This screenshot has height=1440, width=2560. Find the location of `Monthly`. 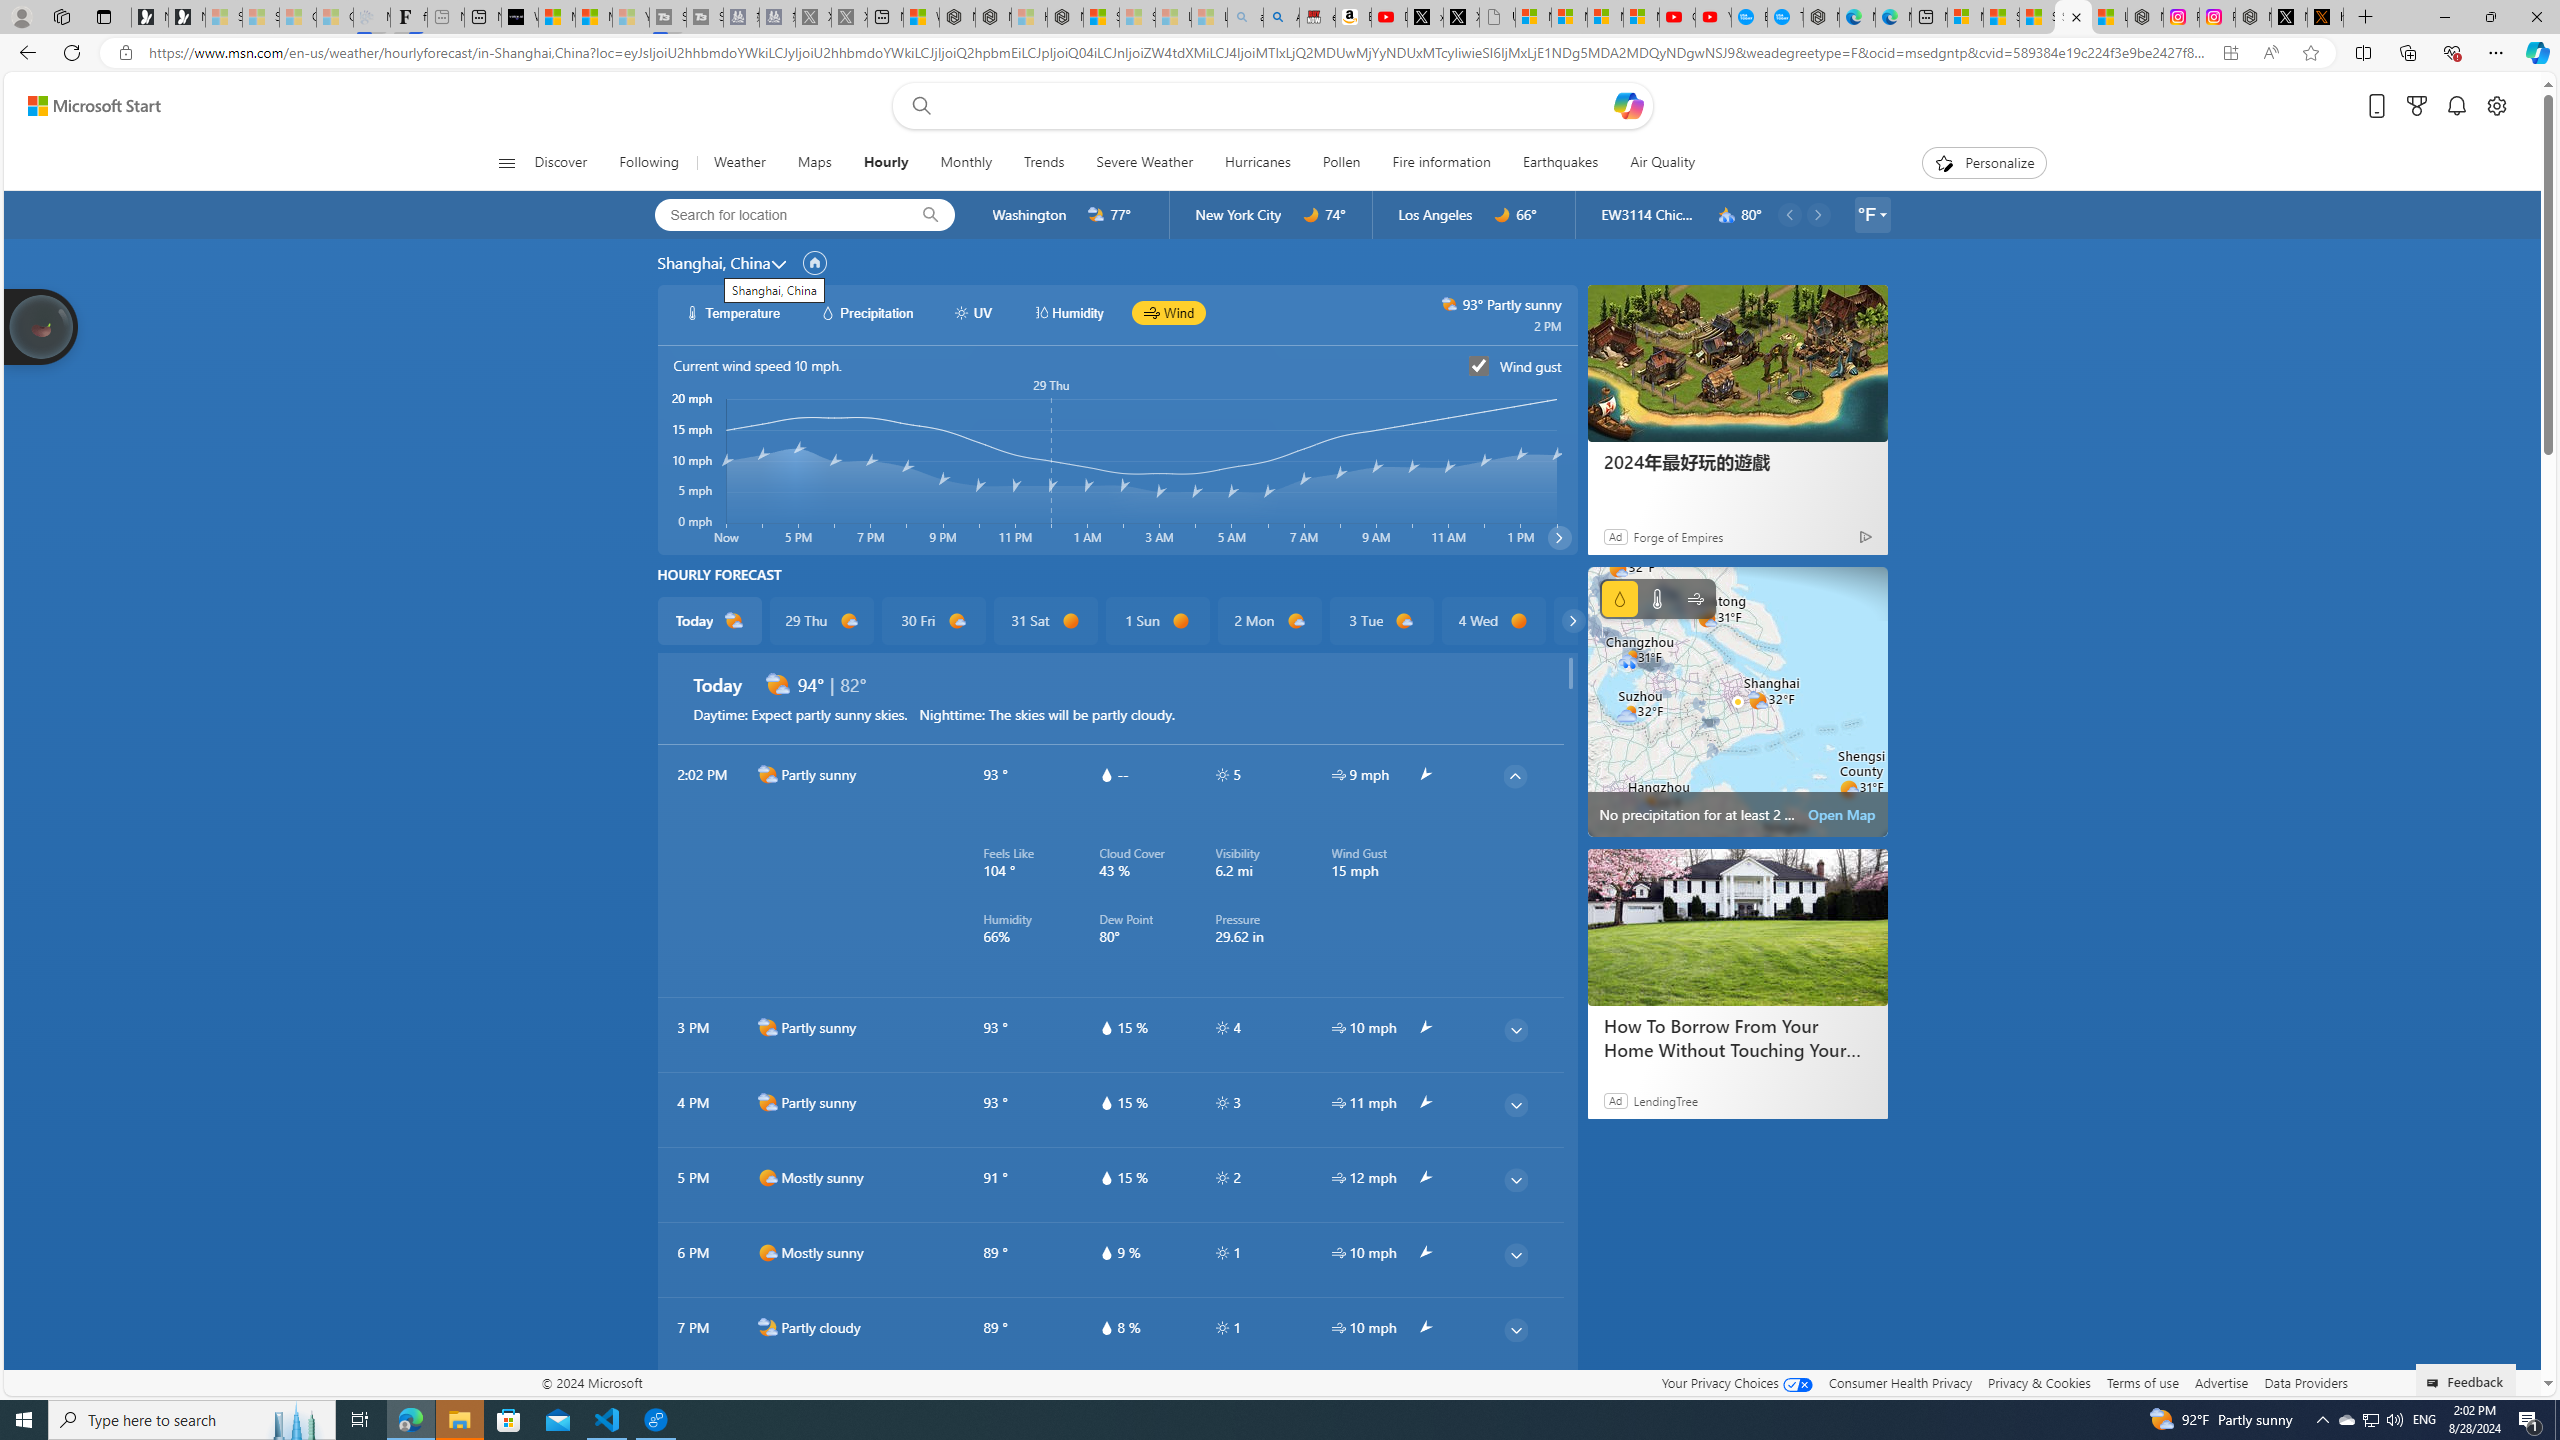

Monthly is located at coordinates (966, 163).